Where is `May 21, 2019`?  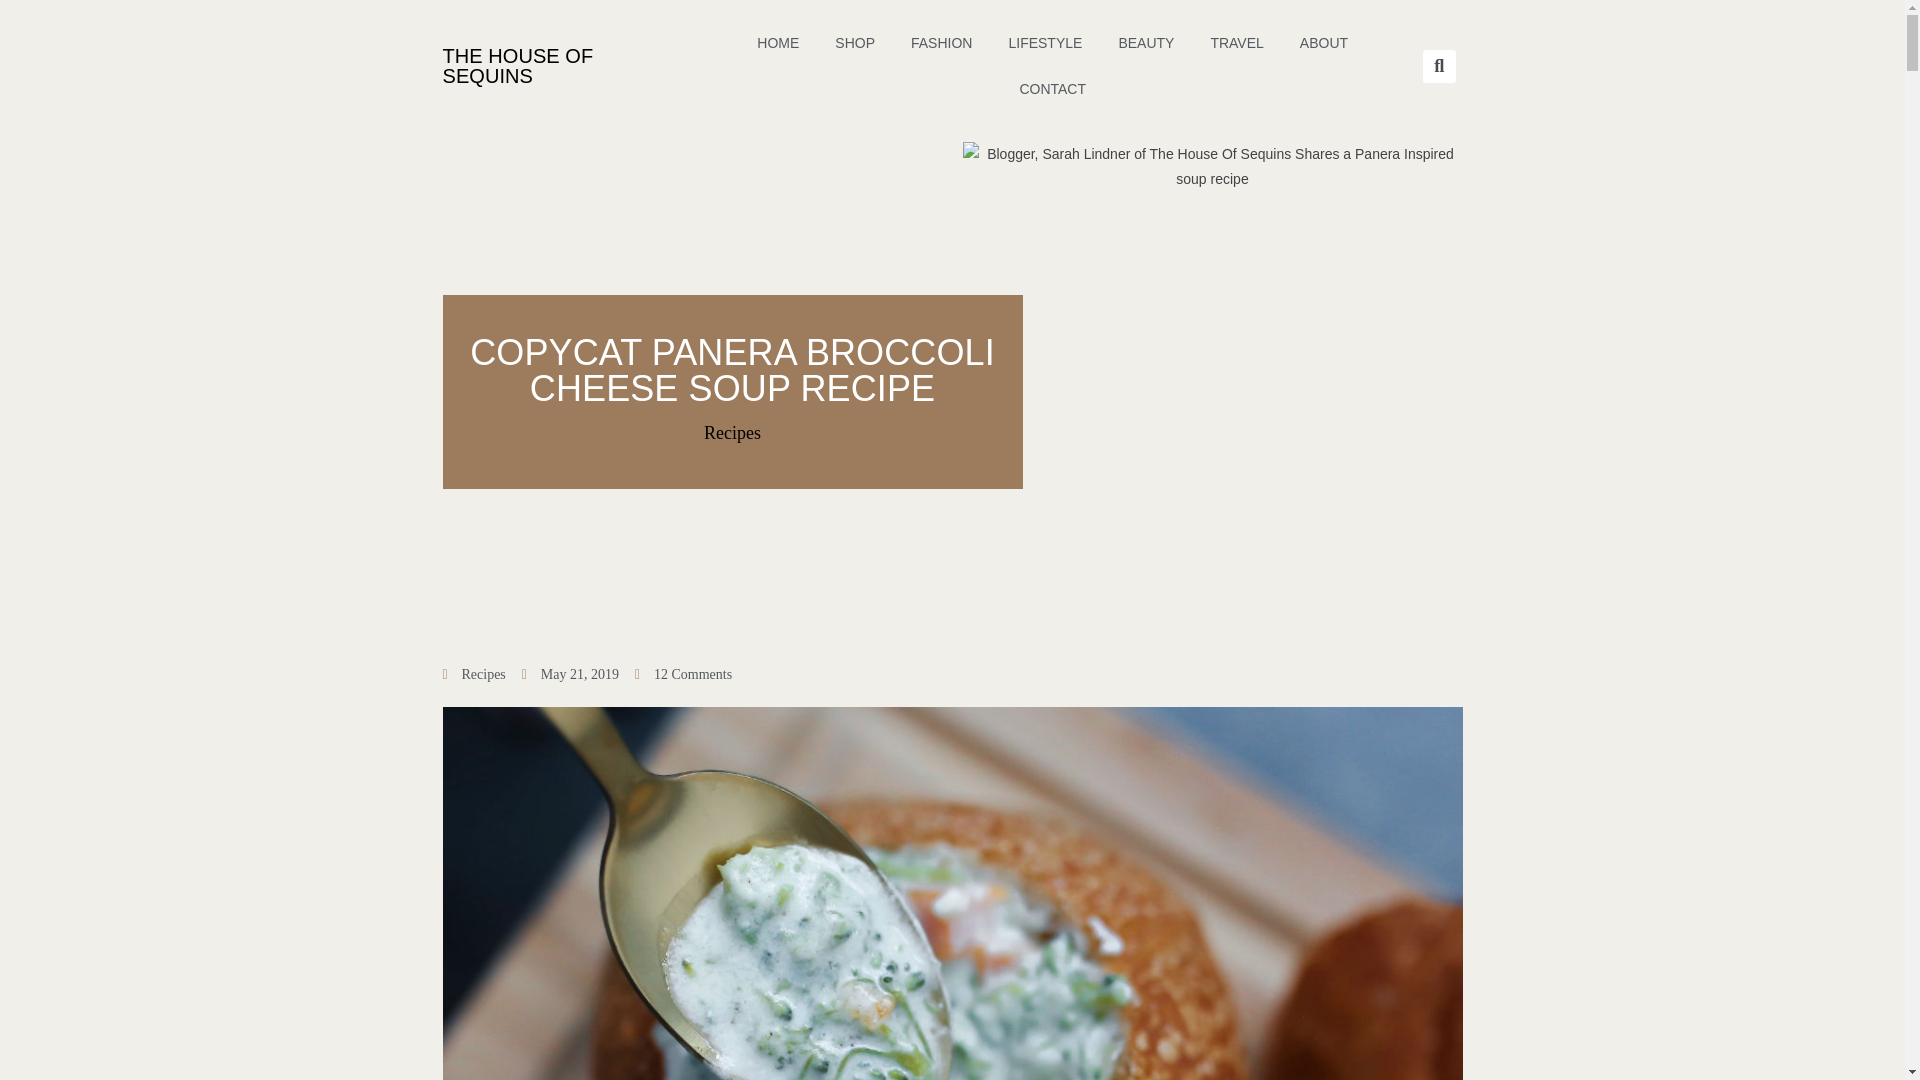
May 21, 2019 is located at coordinates (570, 674).